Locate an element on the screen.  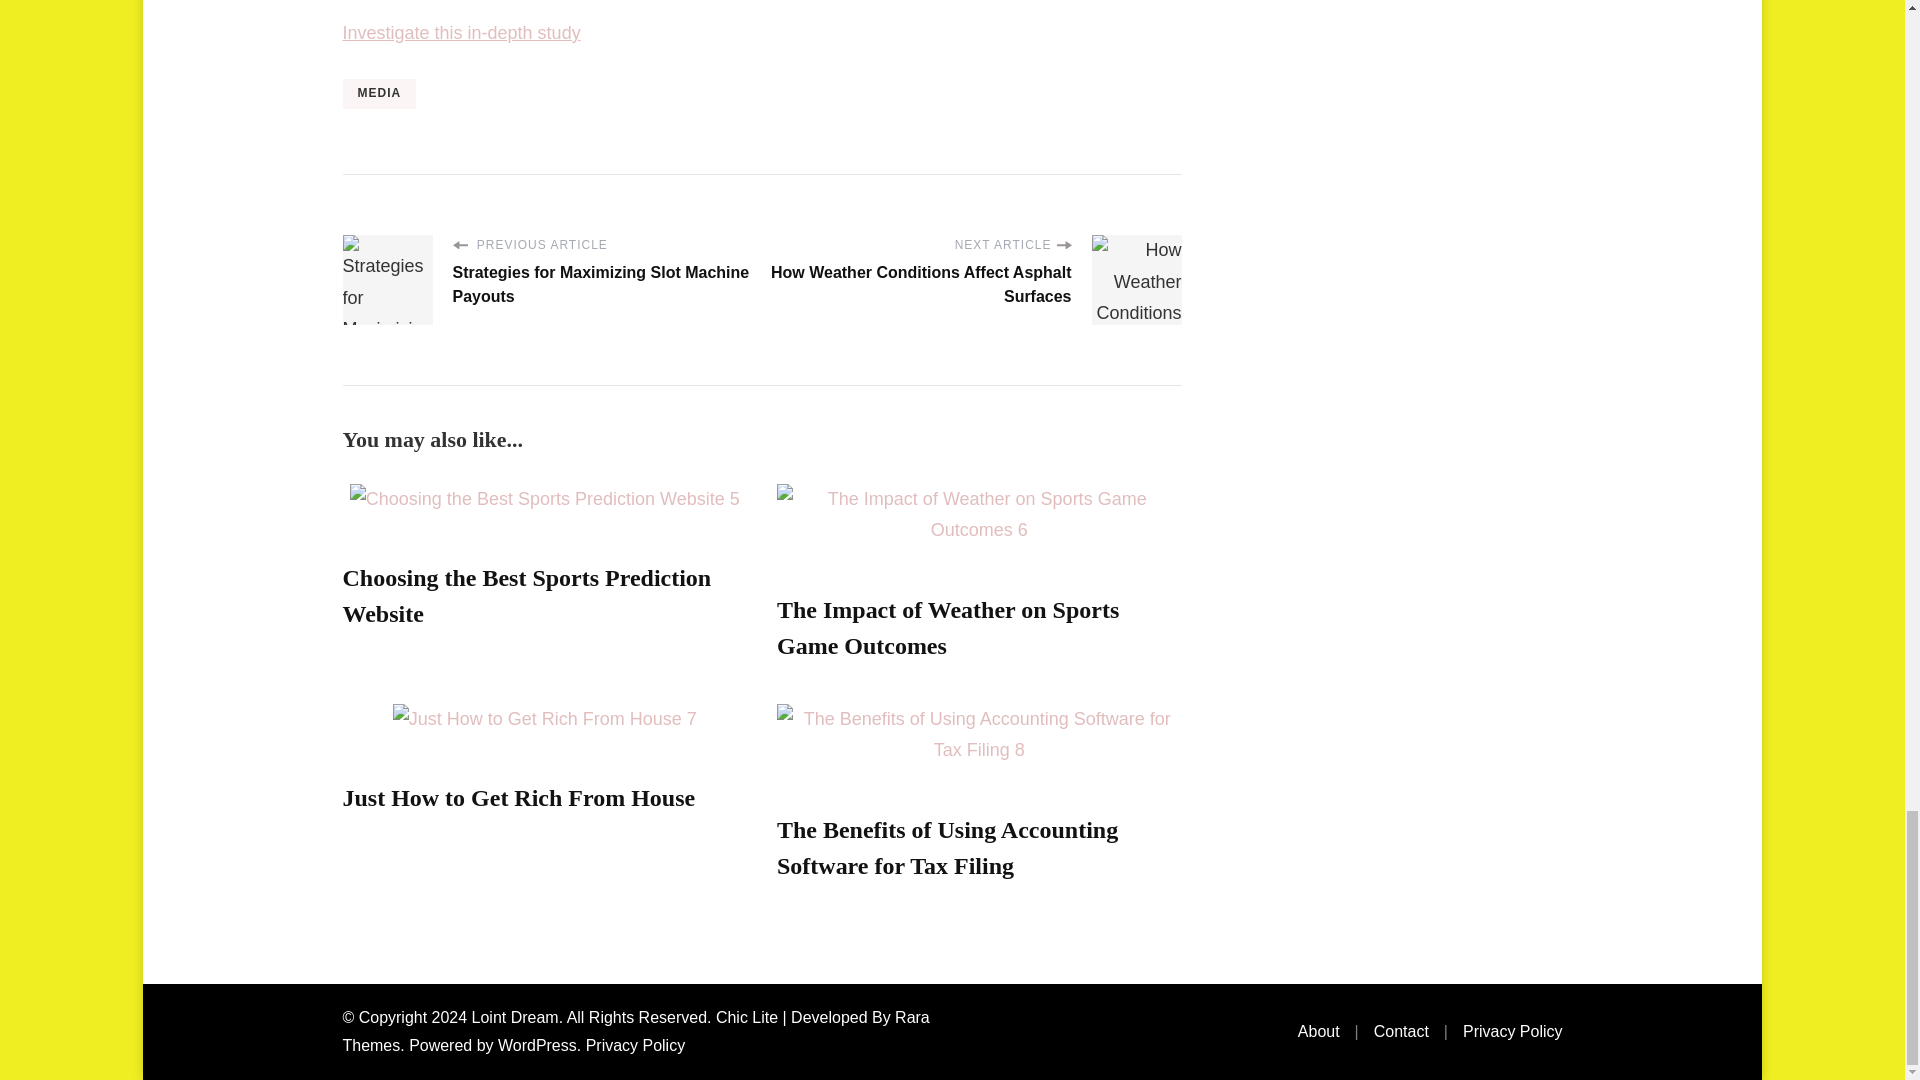
Just How to Get Rich From House is located at coordinates (518, 798).